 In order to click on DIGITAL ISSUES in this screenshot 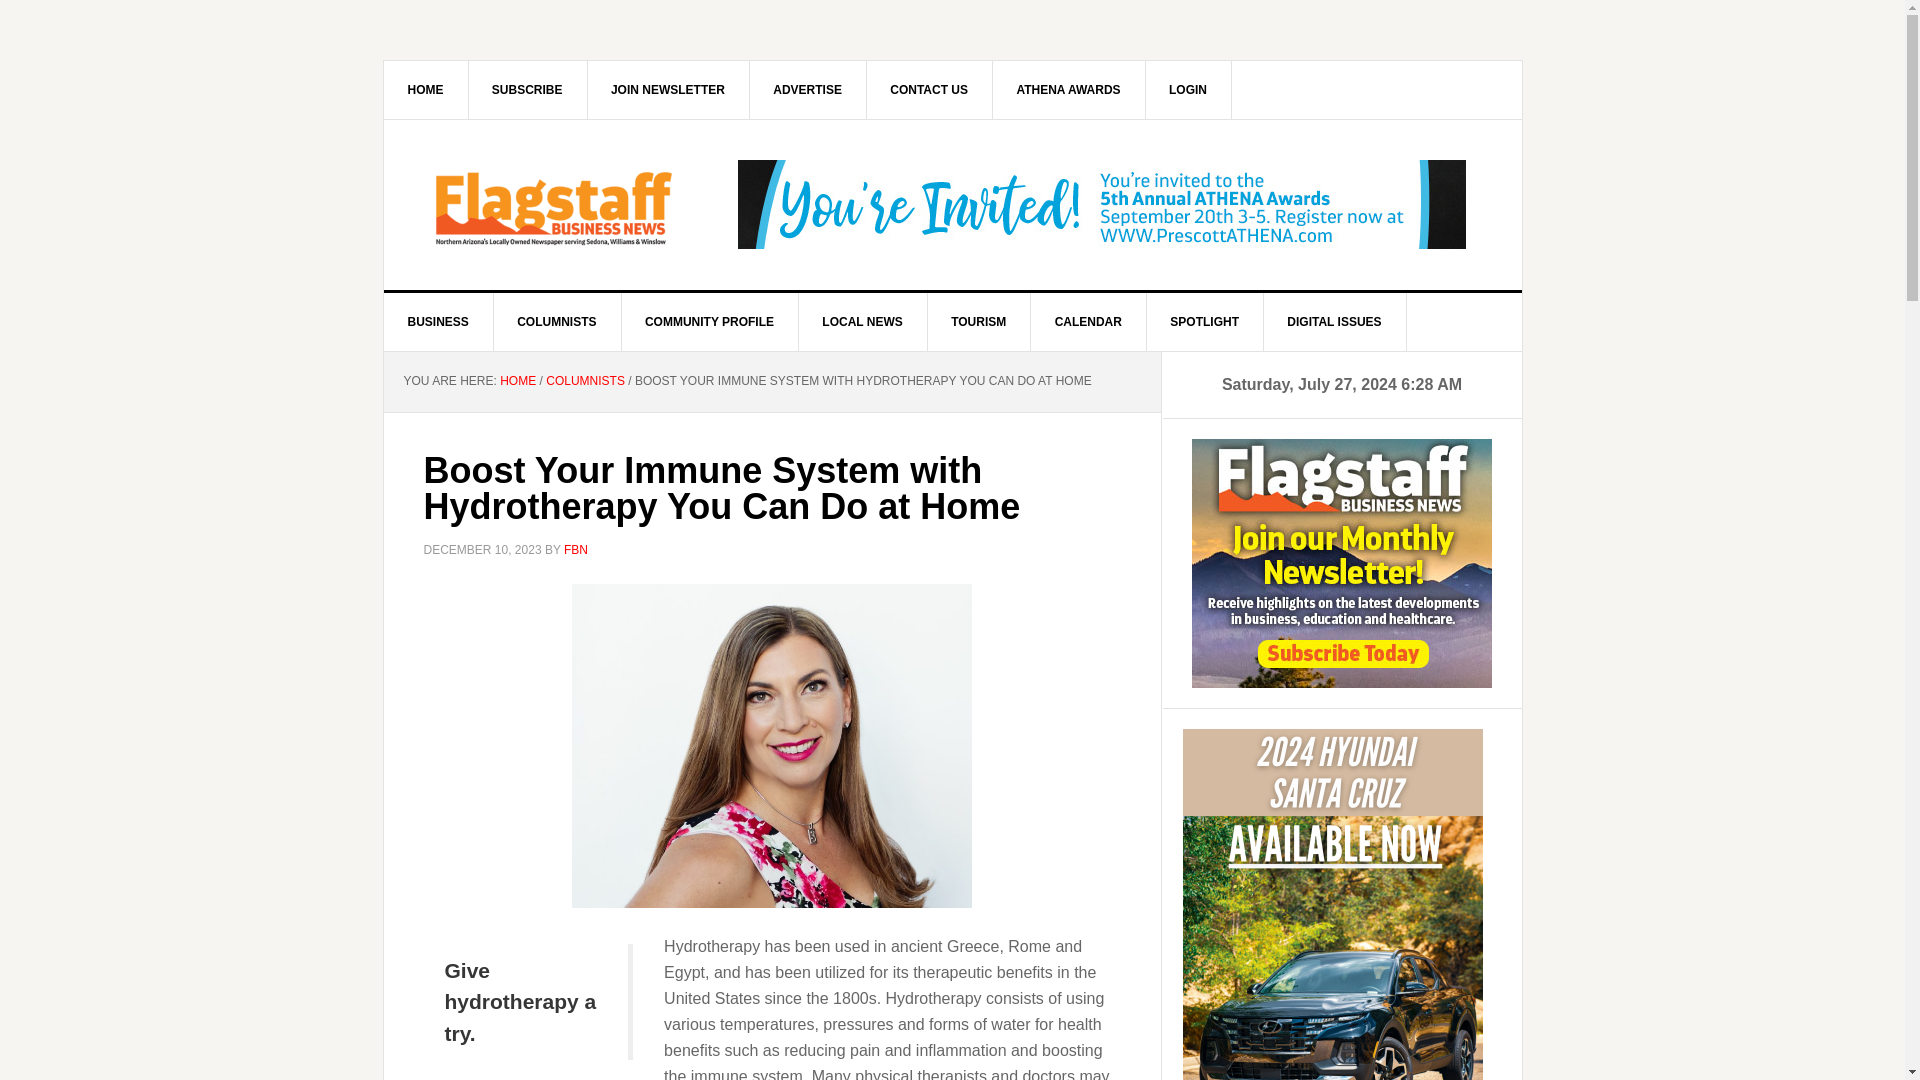, I will do `click(1334, 322)`.